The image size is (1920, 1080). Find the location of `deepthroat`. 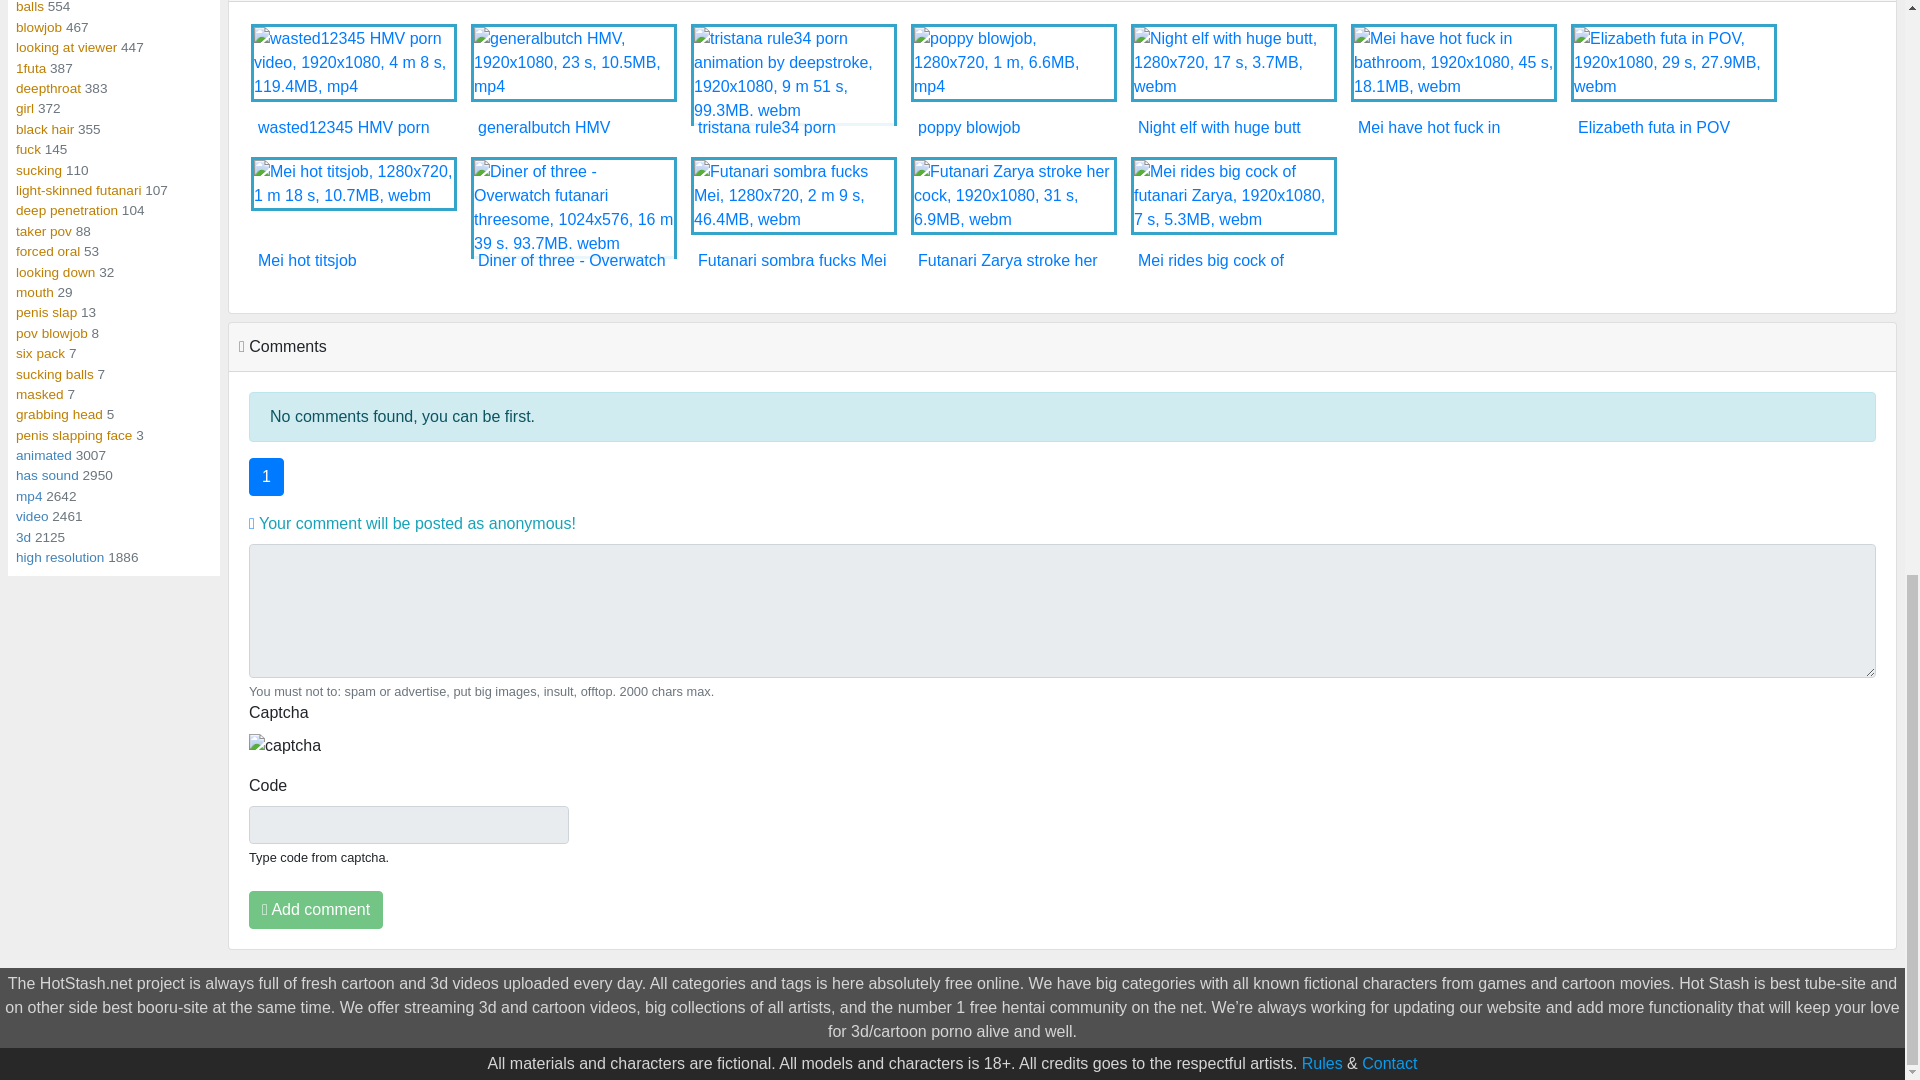

deepthroat is located at coordinates (48, 88).